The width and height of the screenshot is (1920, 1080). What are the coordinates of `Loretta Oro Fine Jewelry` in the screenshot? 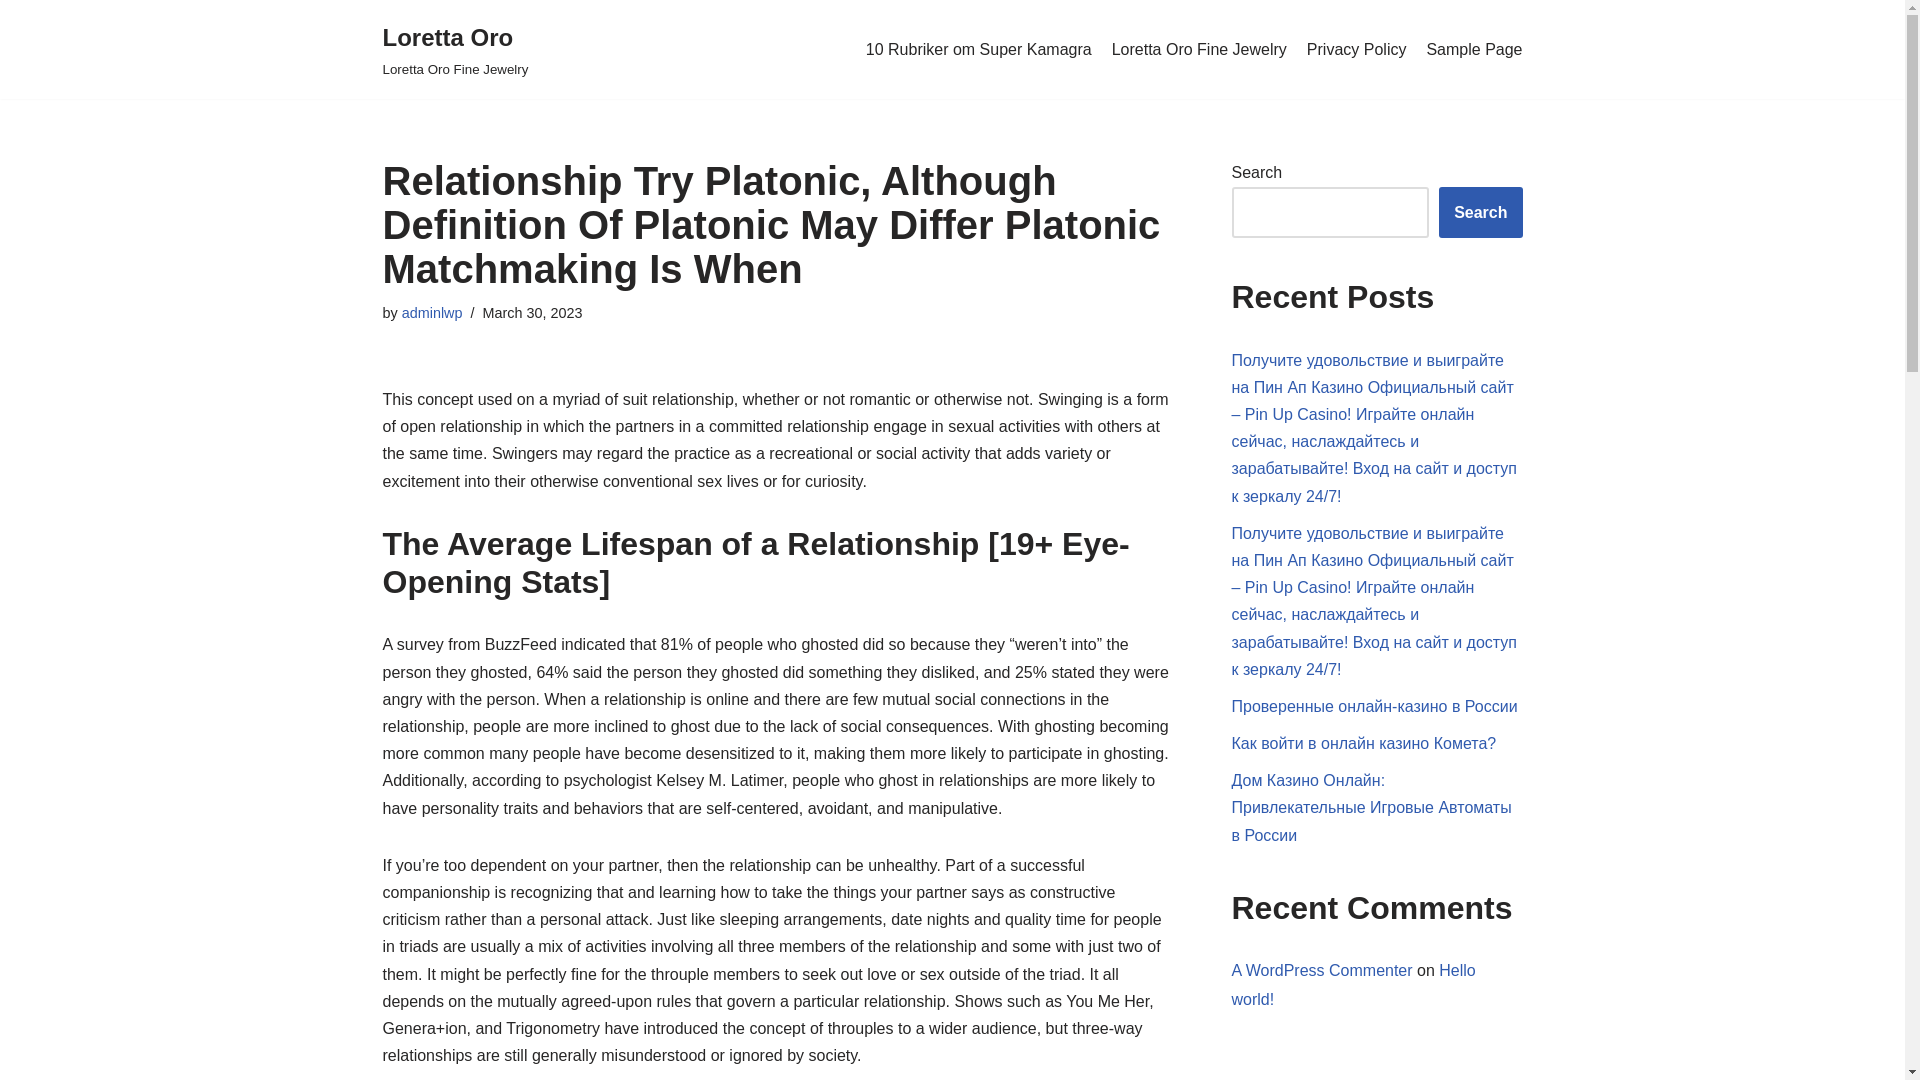 It's located at (455, 50).